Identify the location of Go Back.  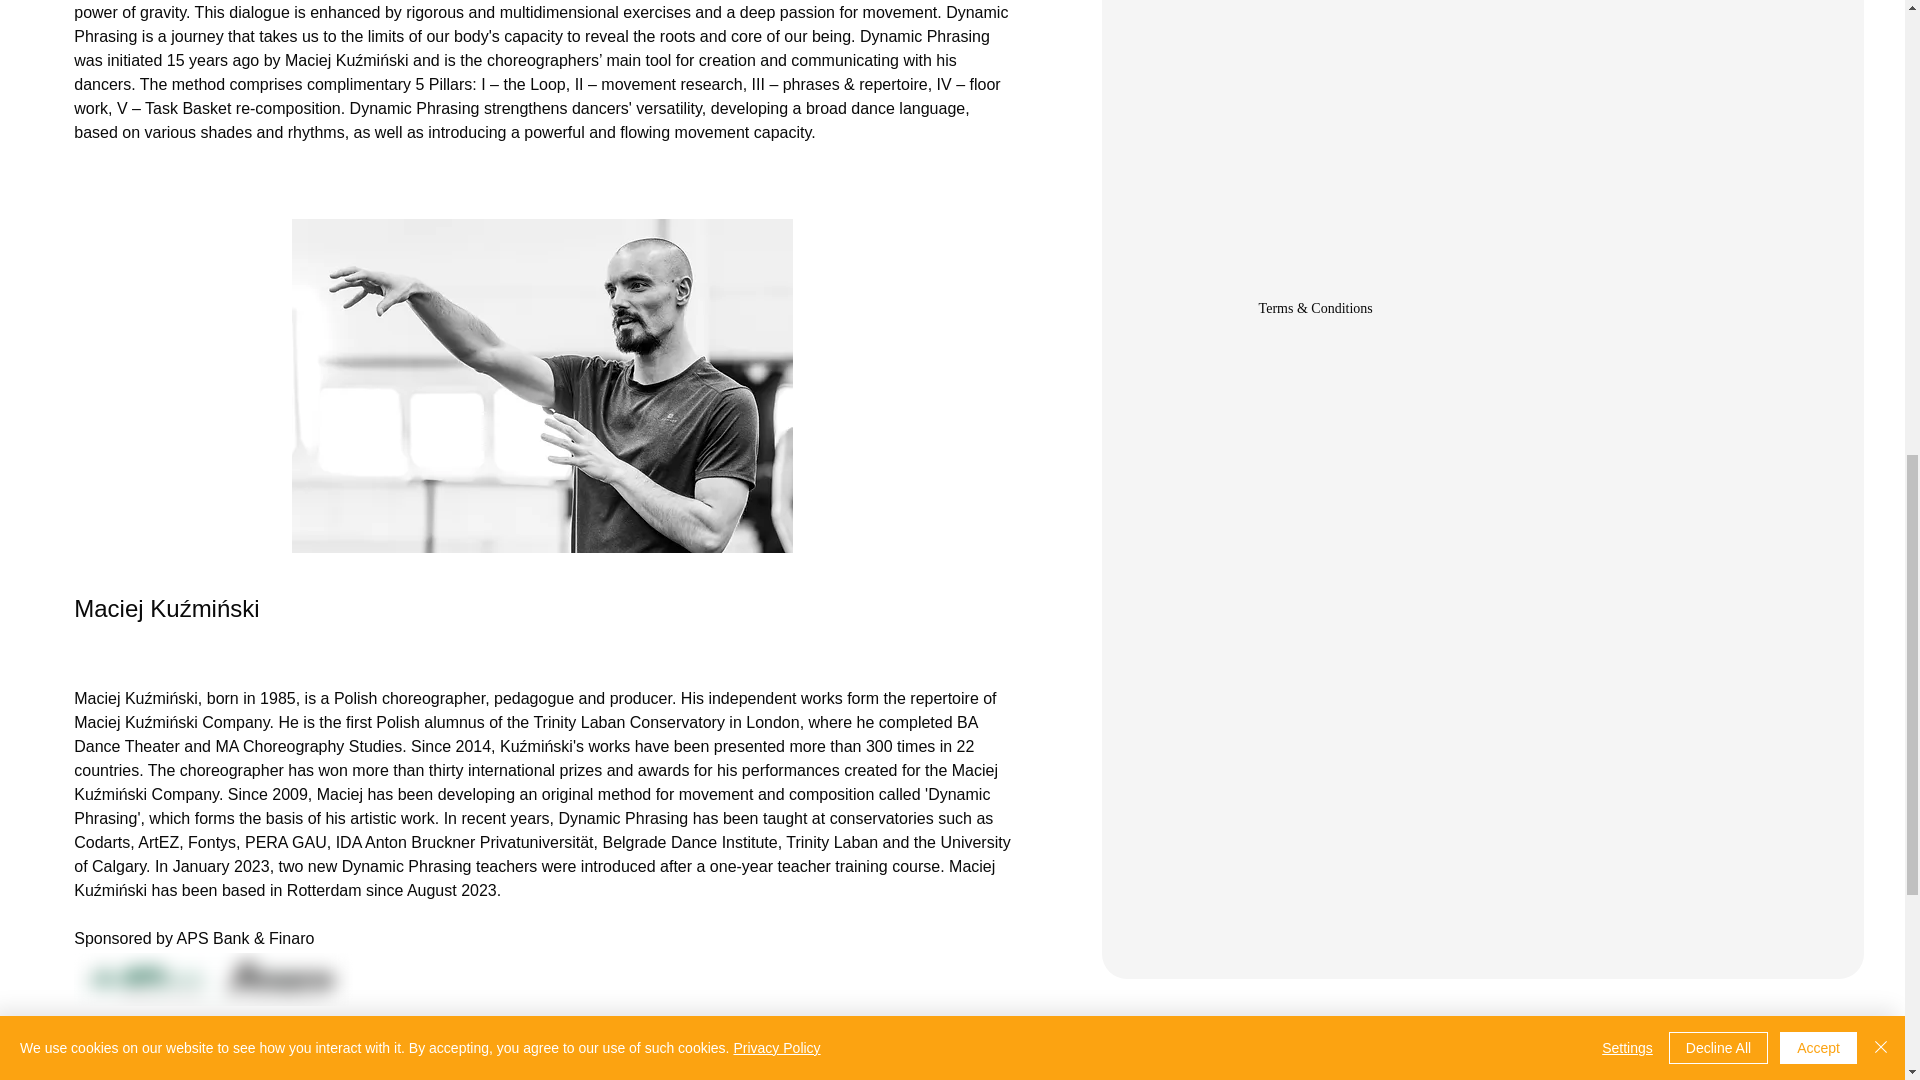
(153, 1067).